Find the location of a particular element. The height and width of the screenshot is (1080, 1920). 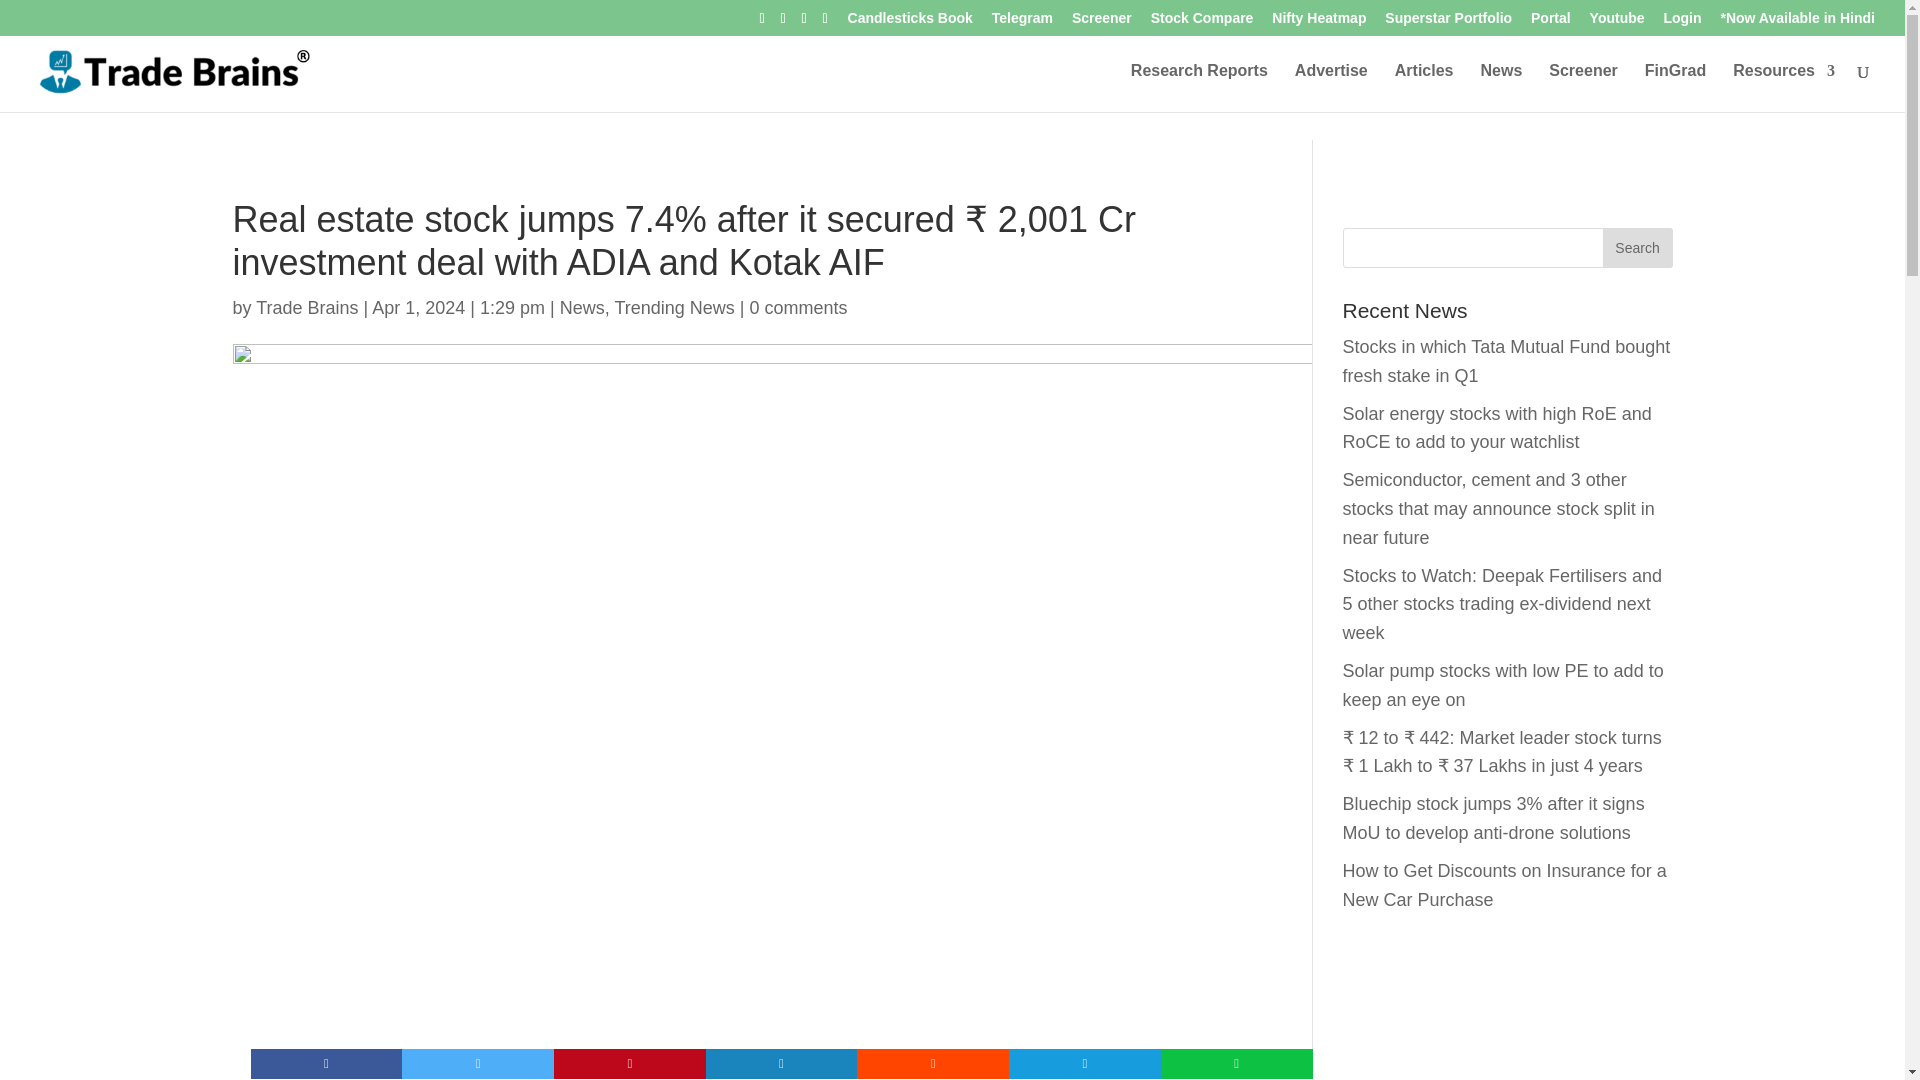

Stock Compare is located at coordinates (1202, 22).